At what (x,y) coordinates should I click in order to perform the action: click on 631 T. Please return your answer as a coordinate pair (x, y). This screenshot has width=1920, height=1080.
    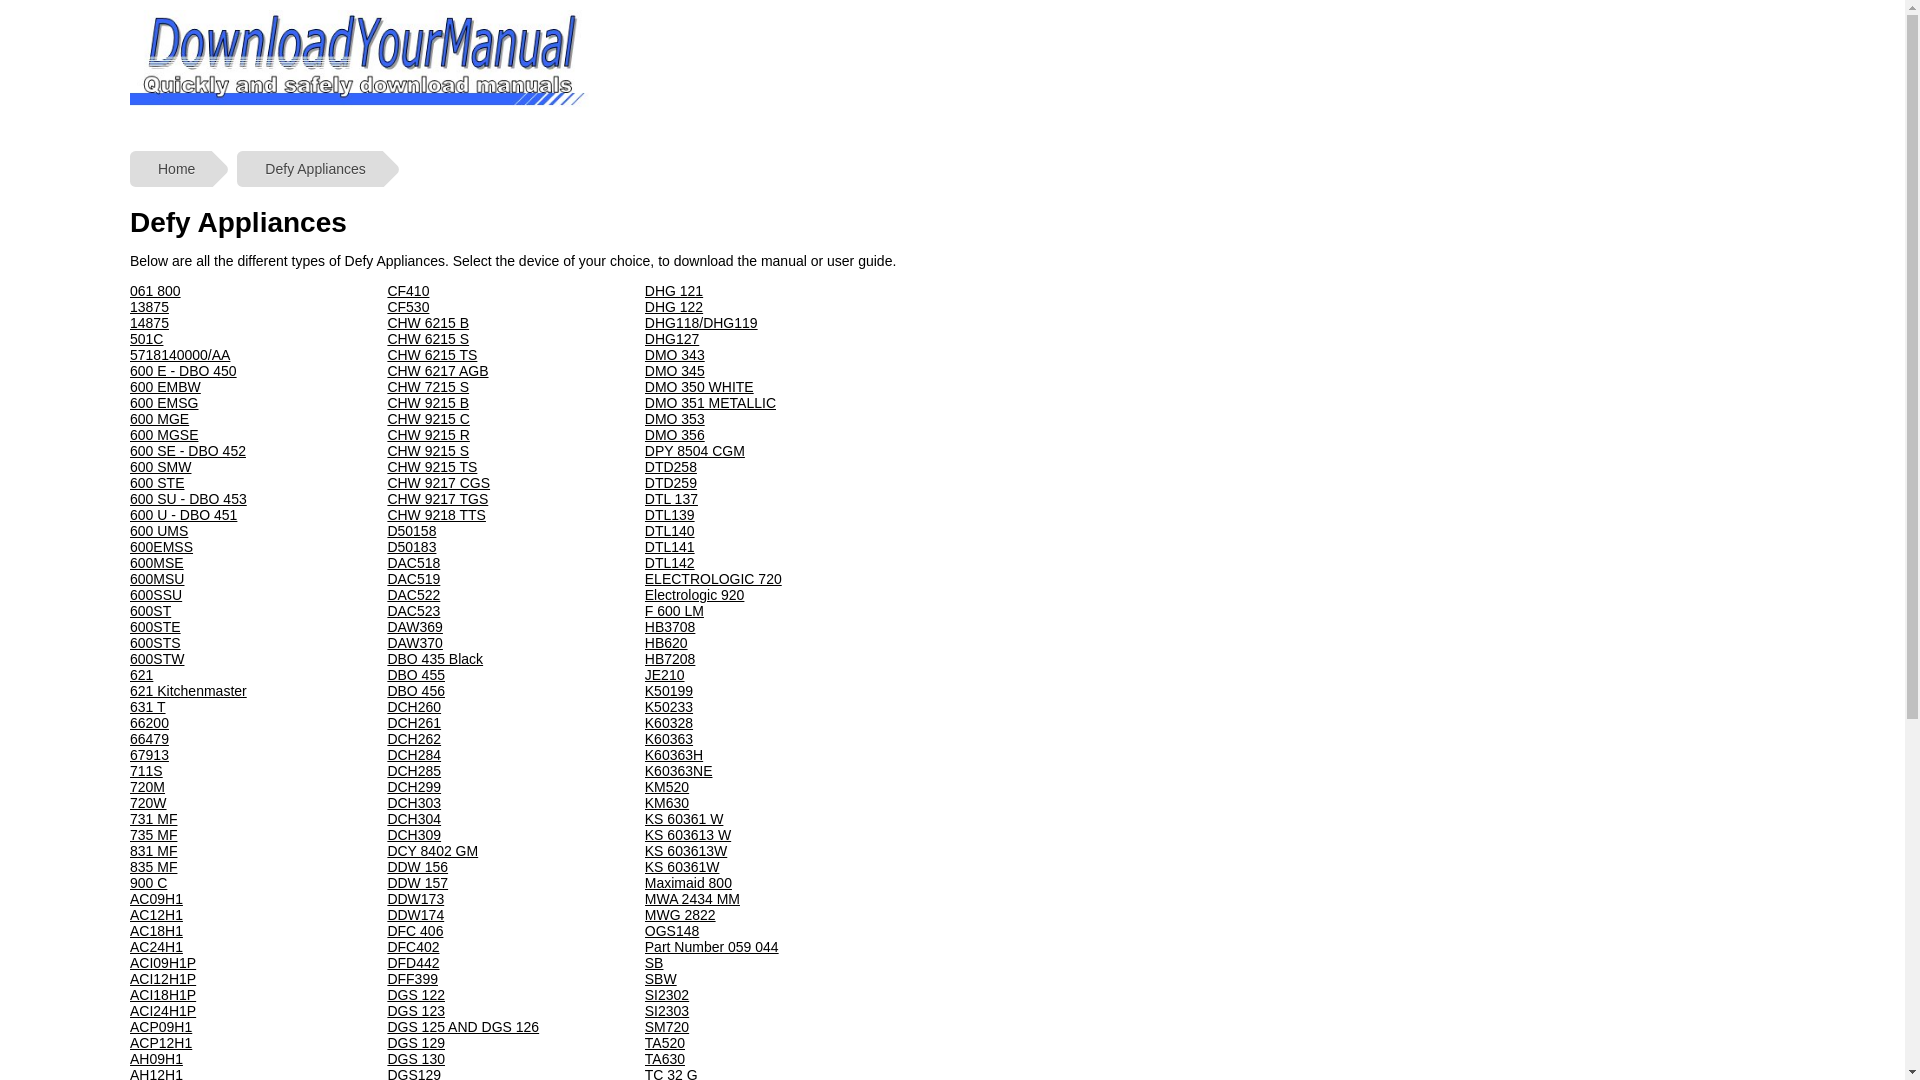
    Looking at the image, I should click on (148, 707).